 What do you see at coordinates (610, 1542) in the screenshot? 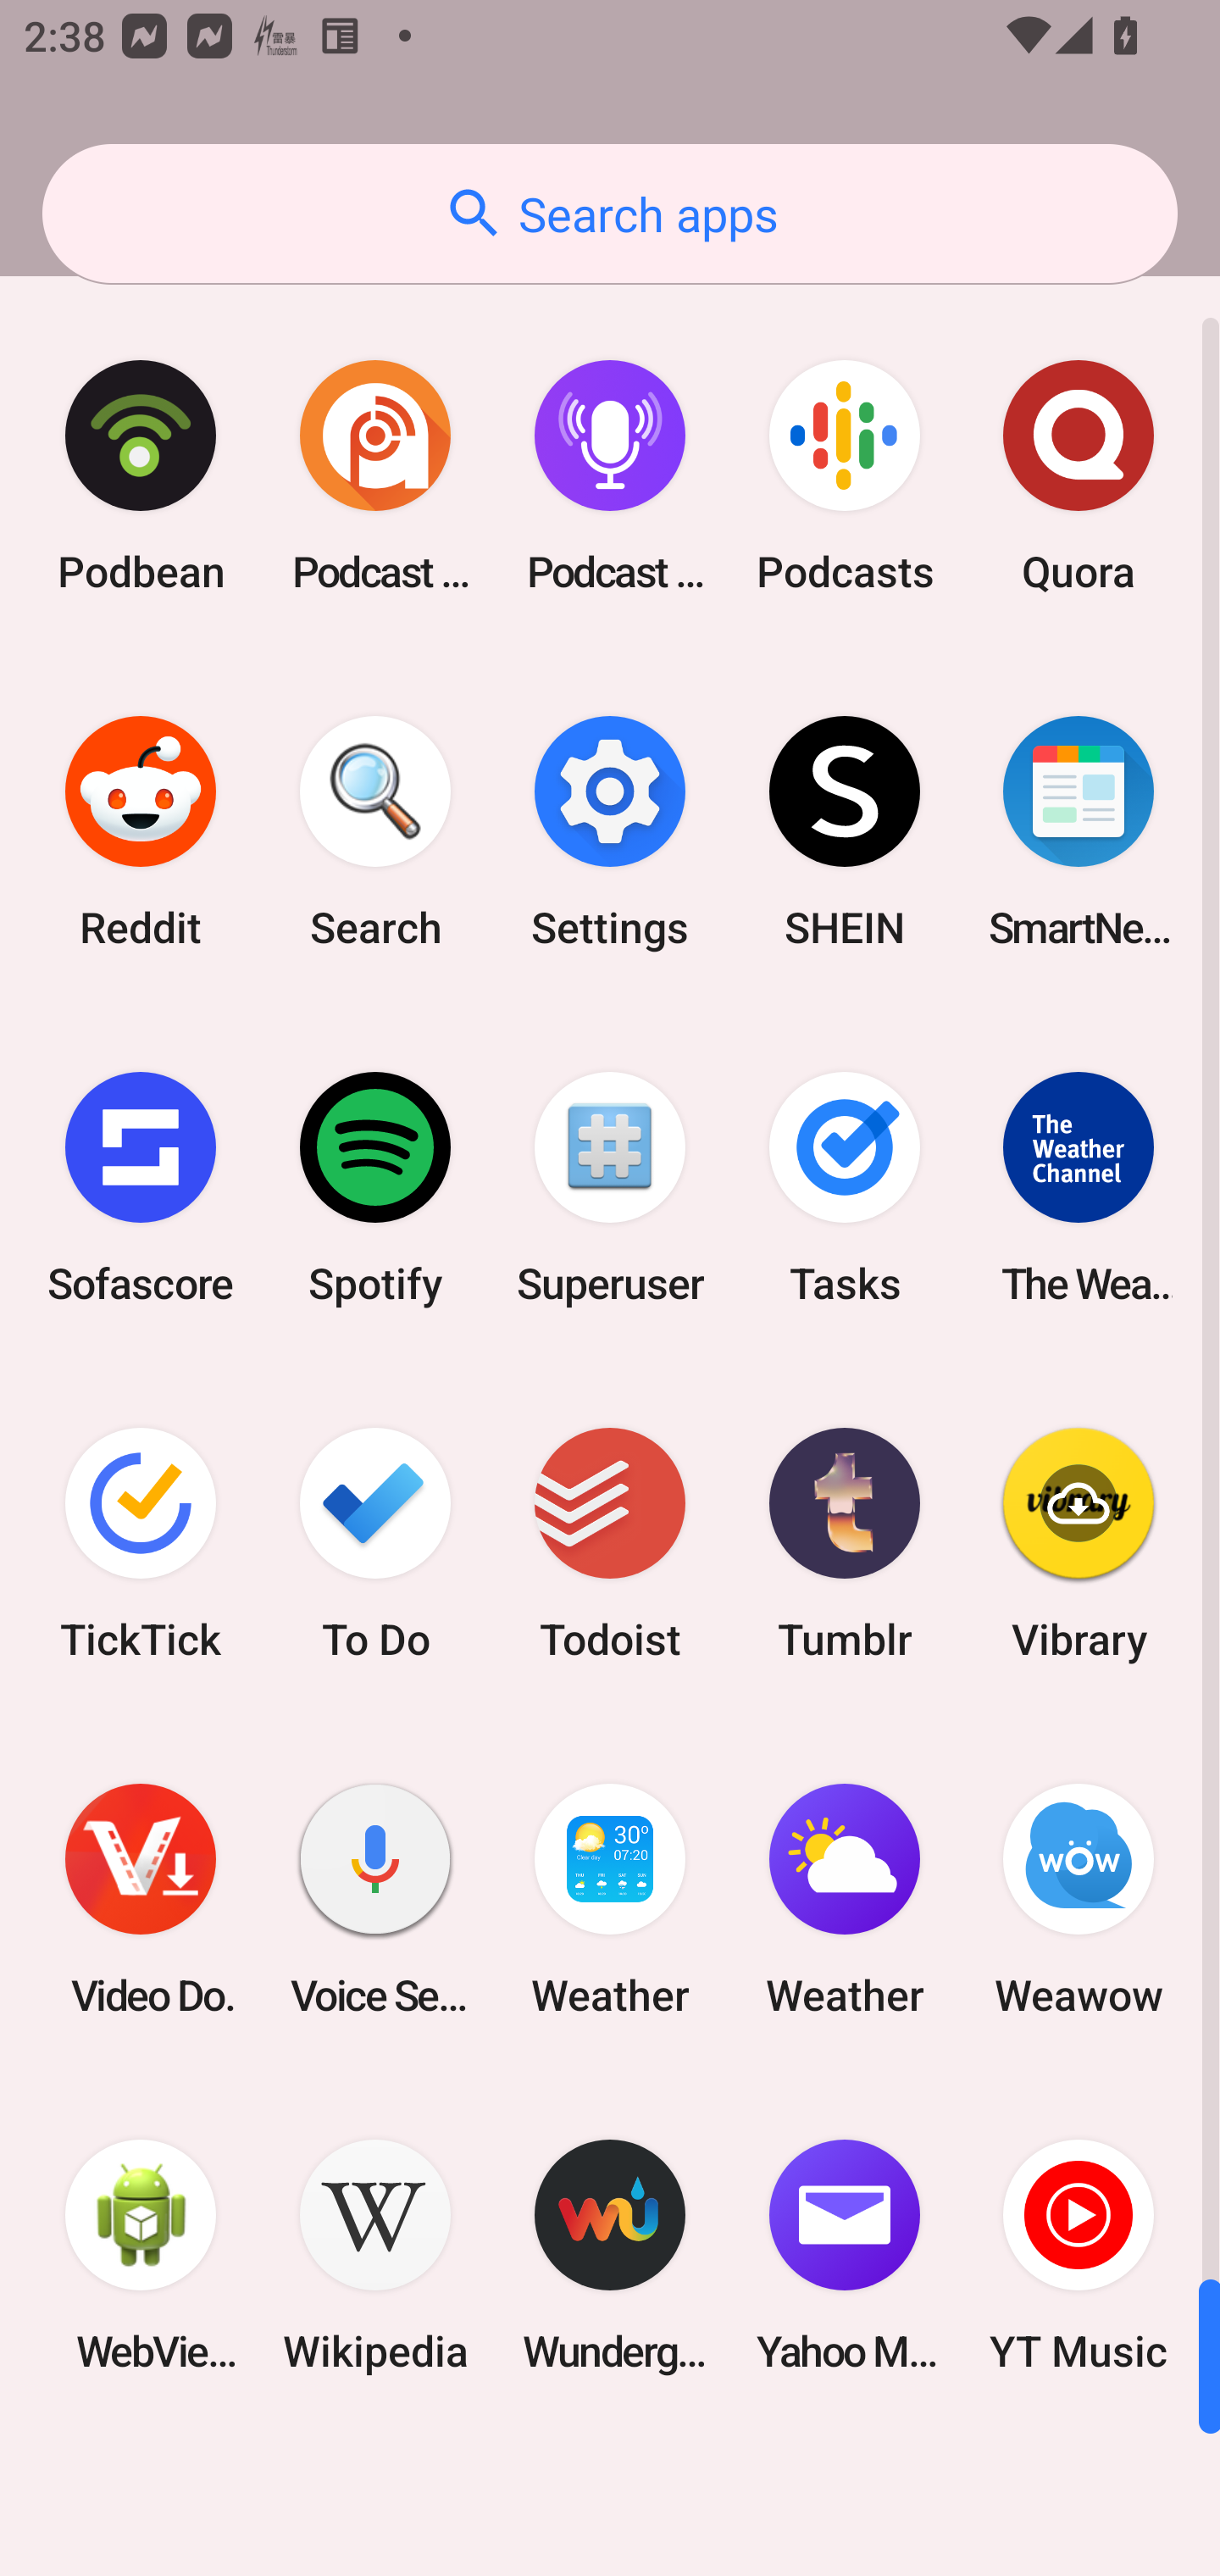
I see `Todoist` at bounding box center [610, 1542].